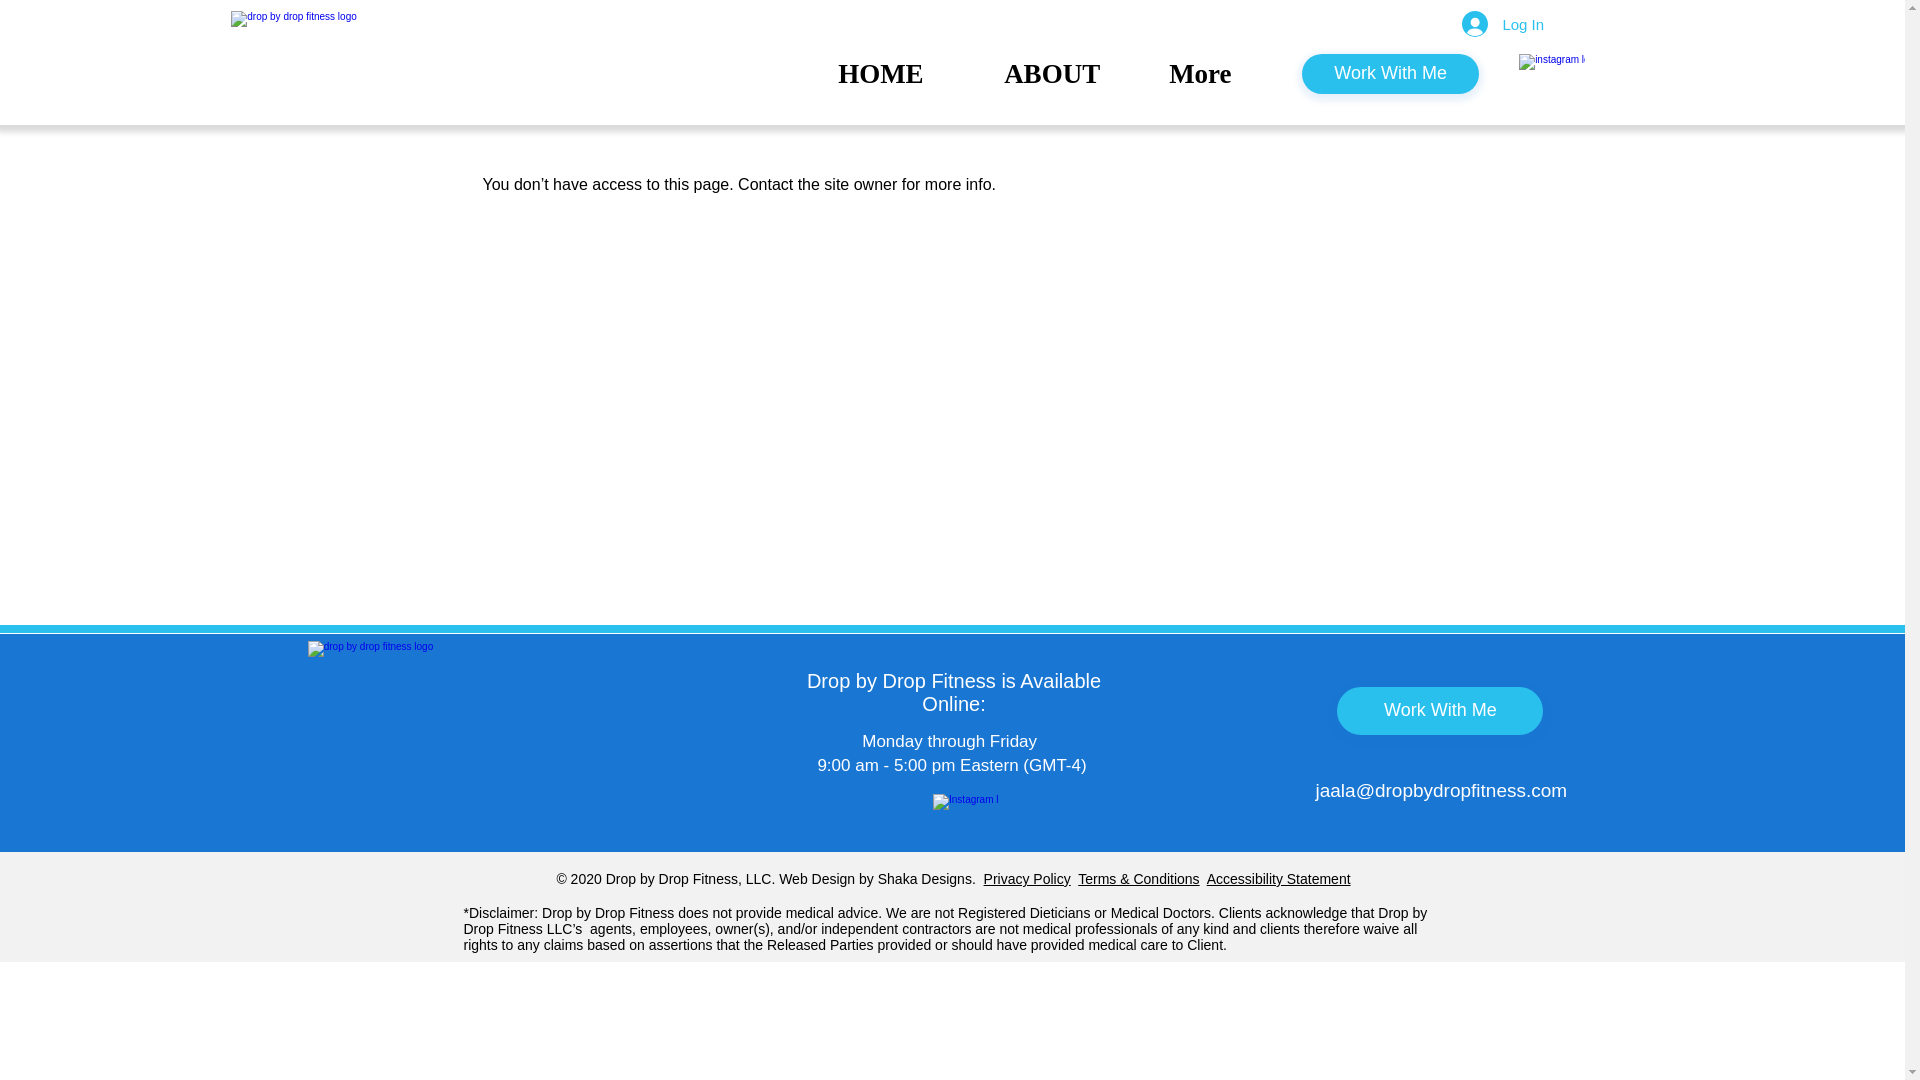 The width and height of the screenshot is (1920, 1080). I want to click on Work With Me, so click(1440, 710).